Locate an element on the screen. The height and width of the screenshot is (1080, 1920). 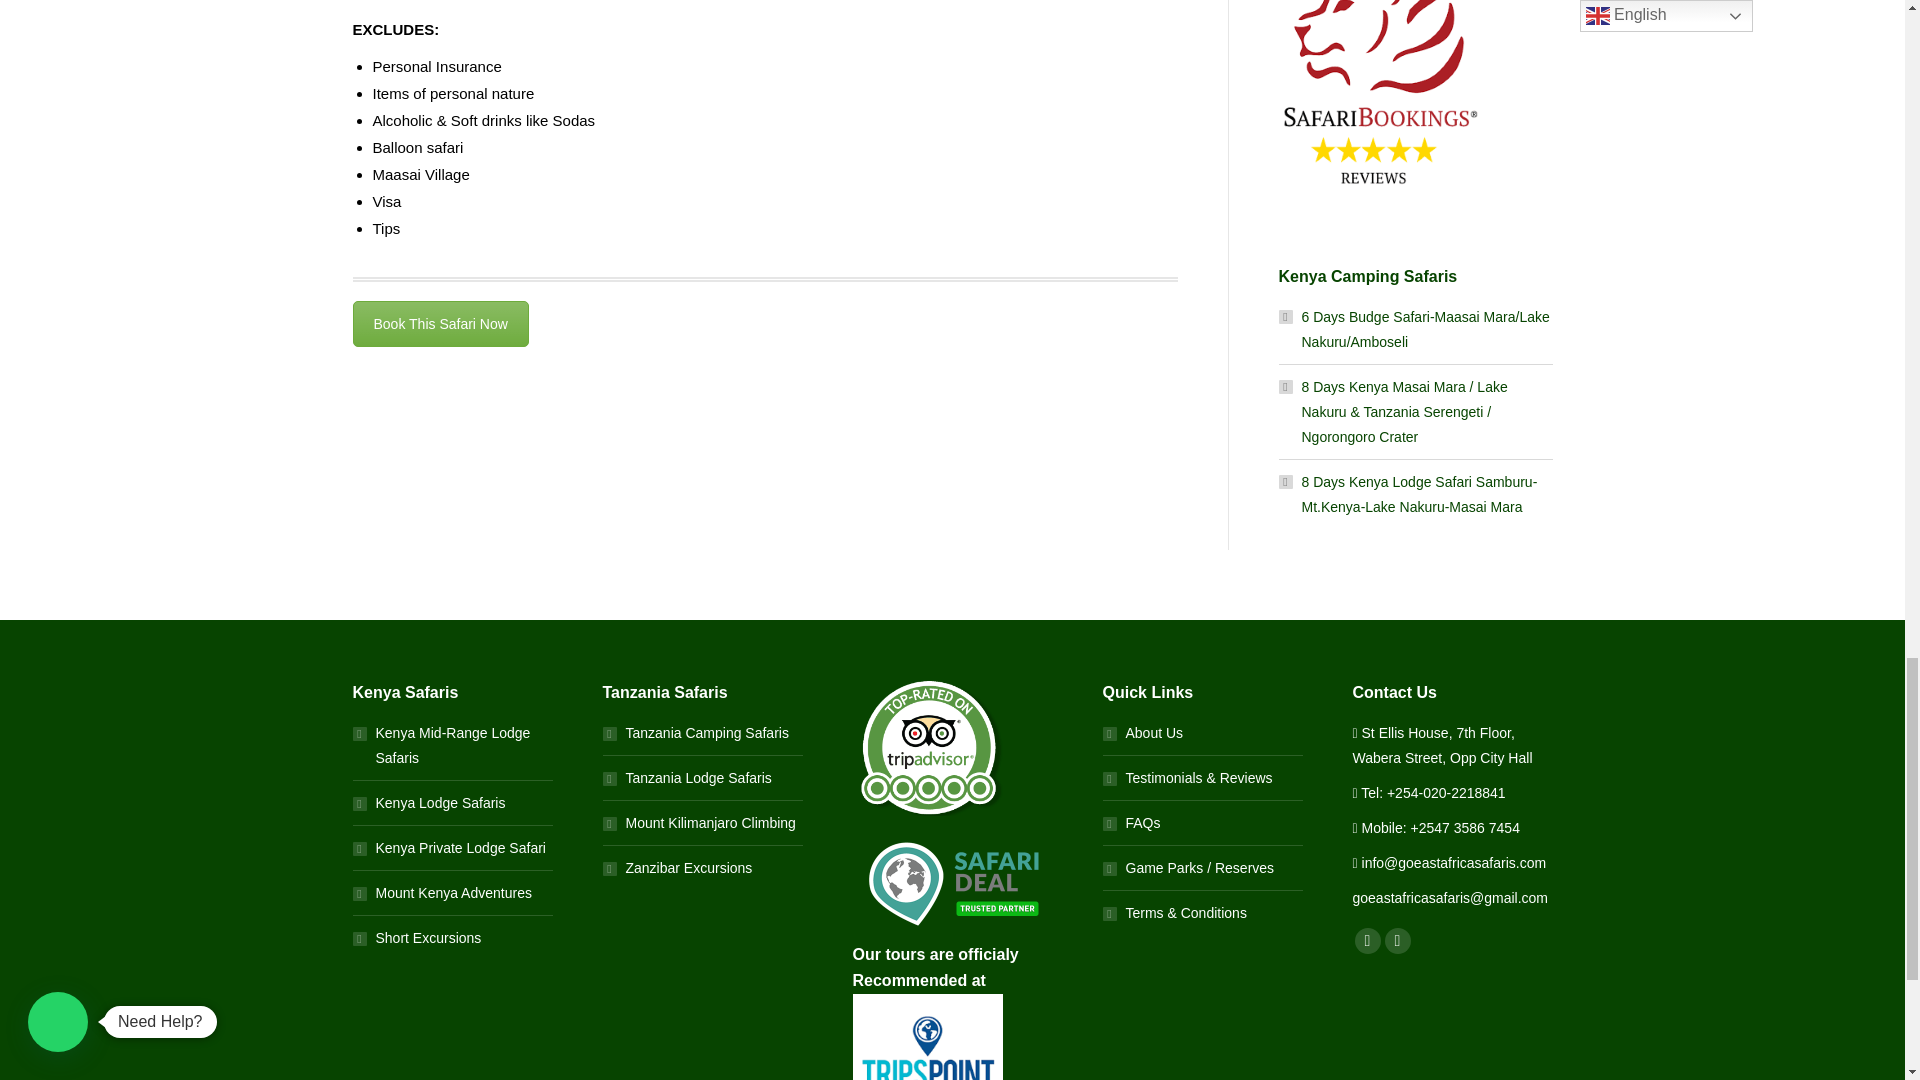
Linkedin is located at coordinates (1396, 940).